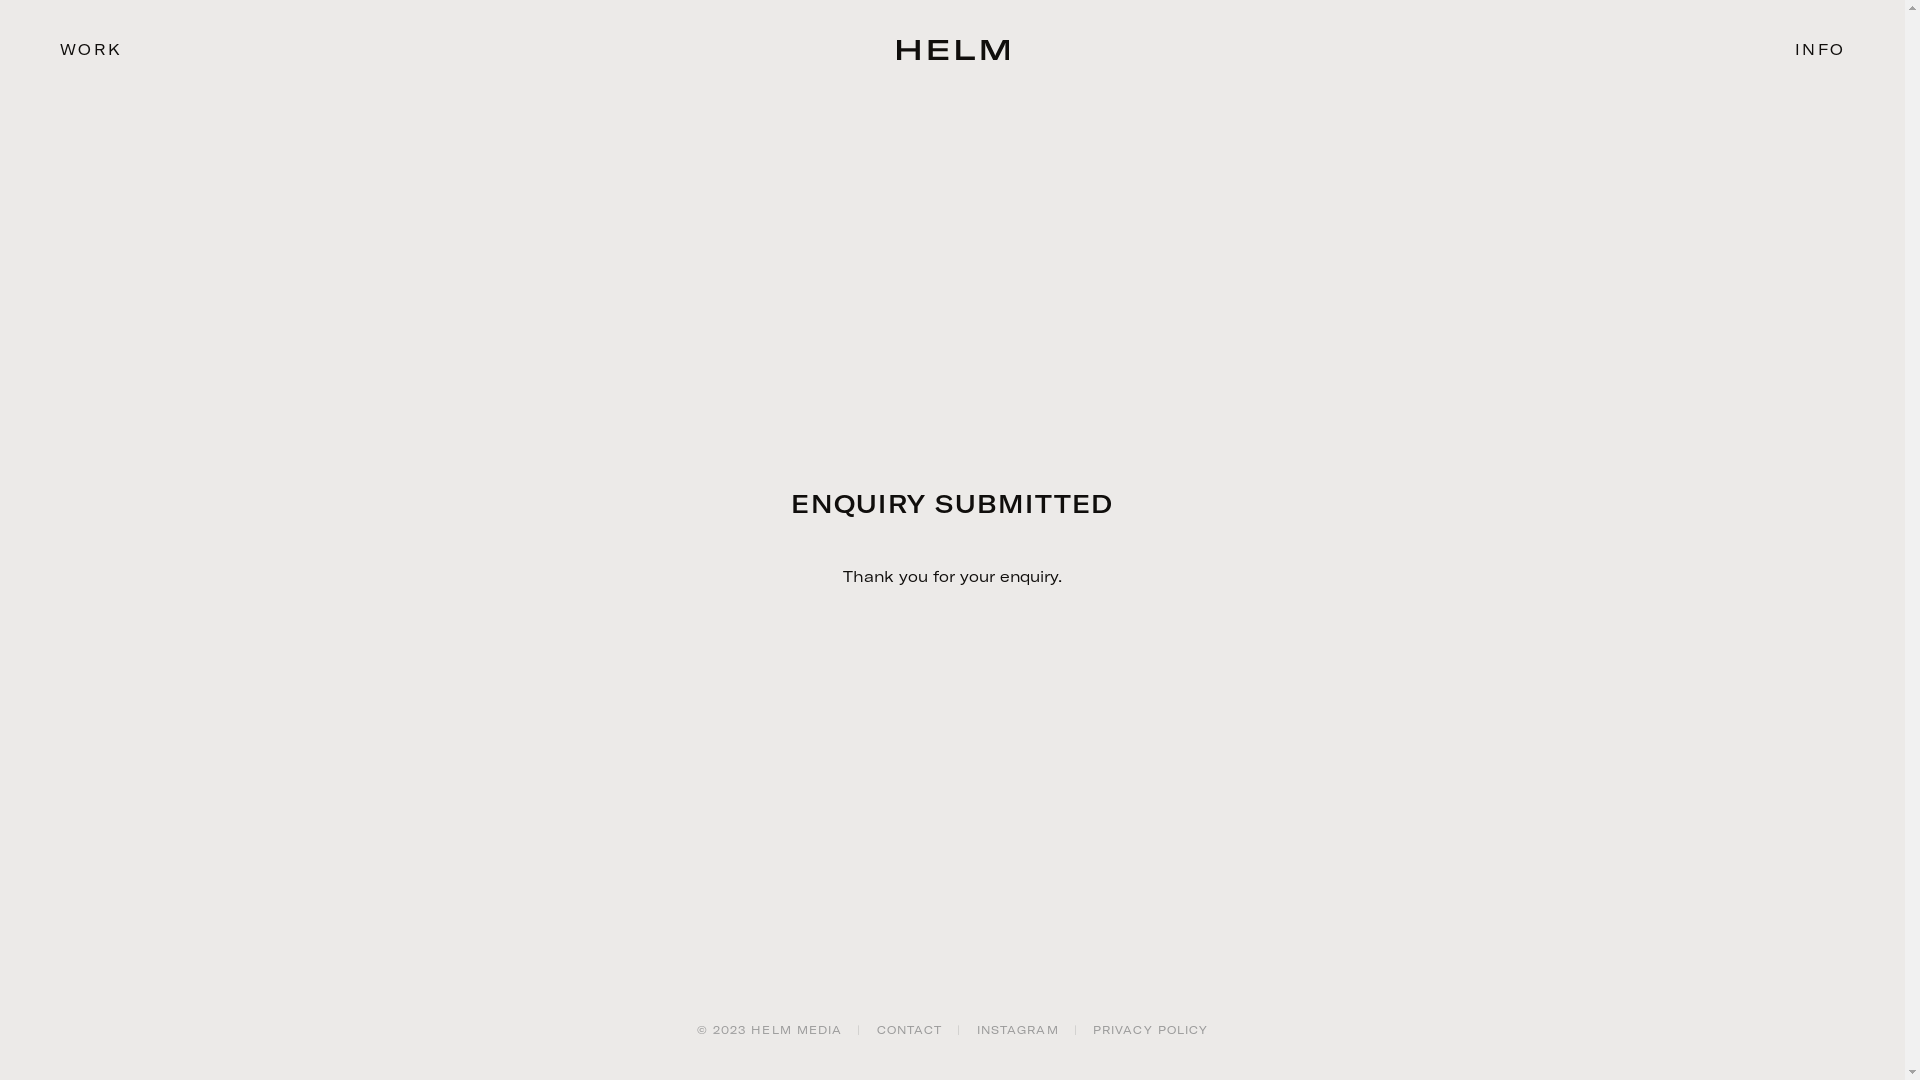 This screenshot has width=1920, height=1080. What do you see at coordinates (110, 50) in the screenshot?
I see `WORK` at bounding box center [110, 50].